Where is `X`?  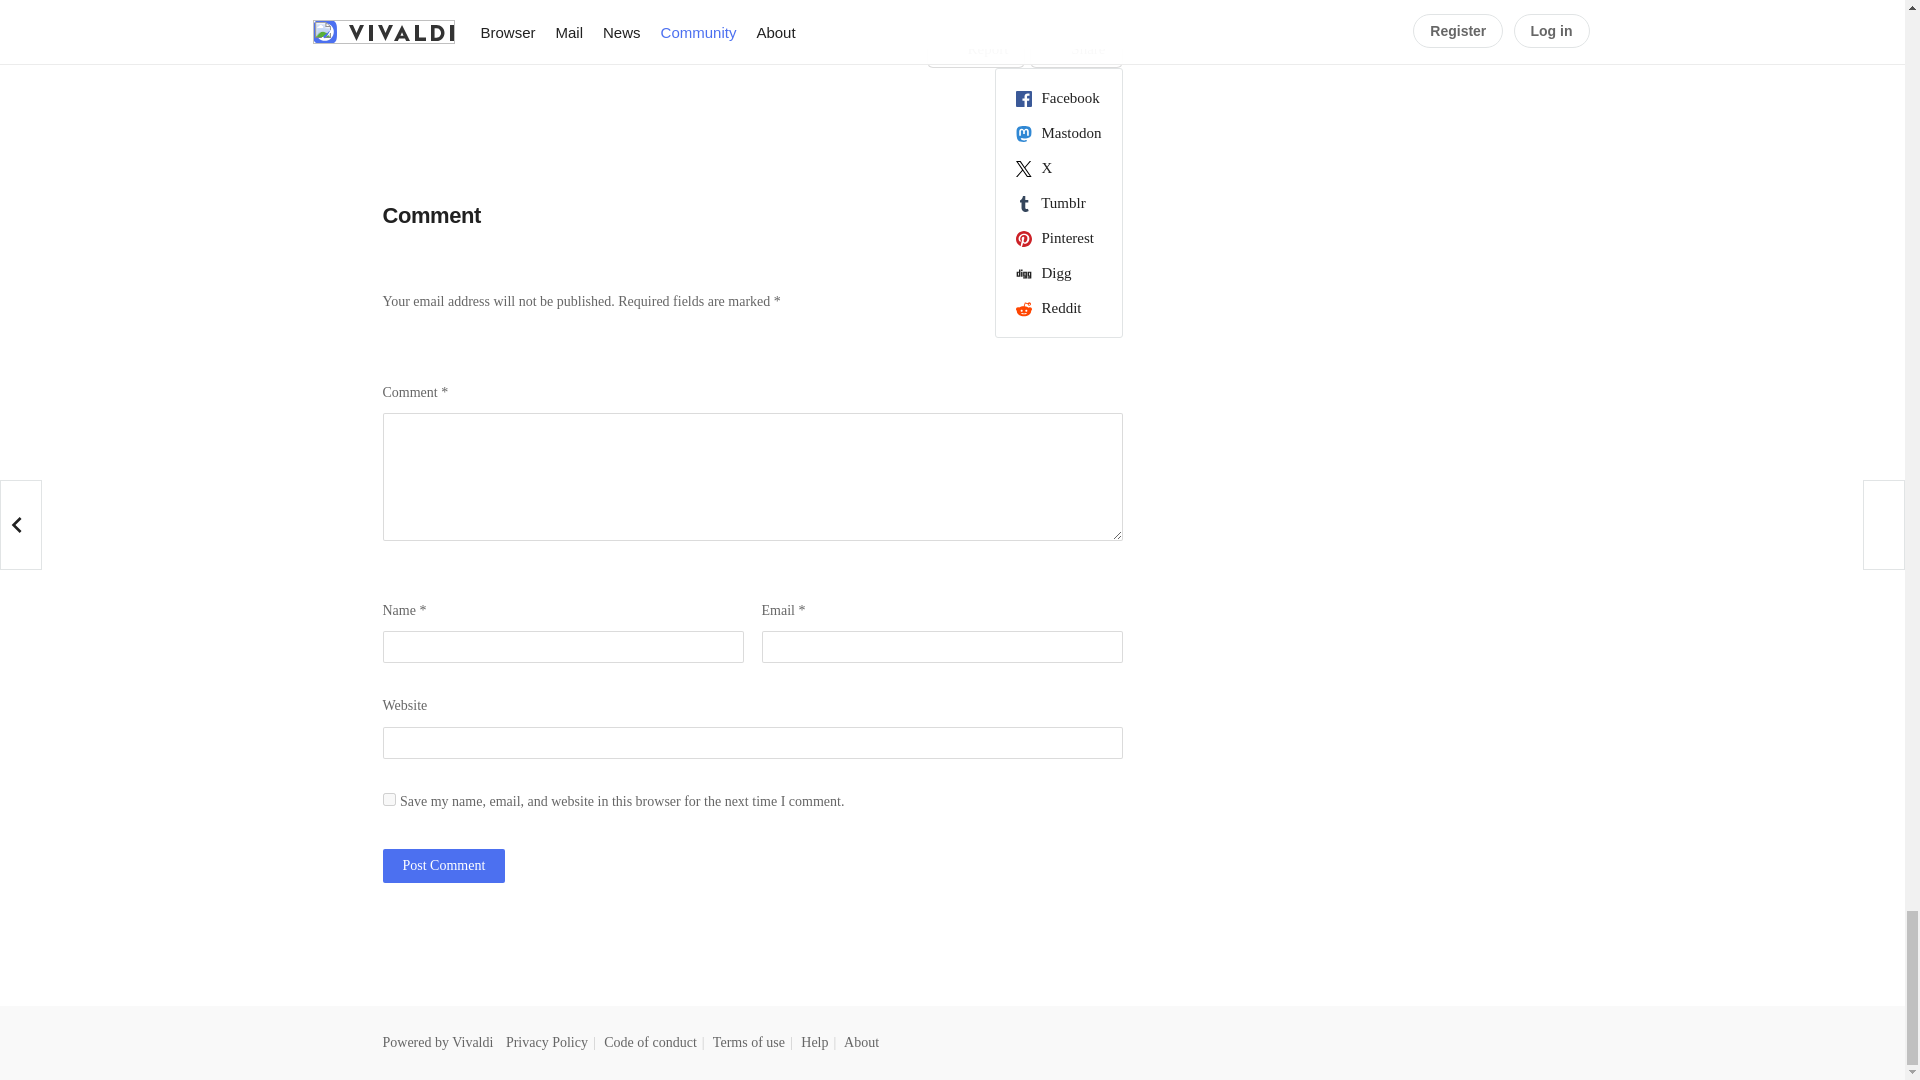
X is located at coordinates (1058, 168).